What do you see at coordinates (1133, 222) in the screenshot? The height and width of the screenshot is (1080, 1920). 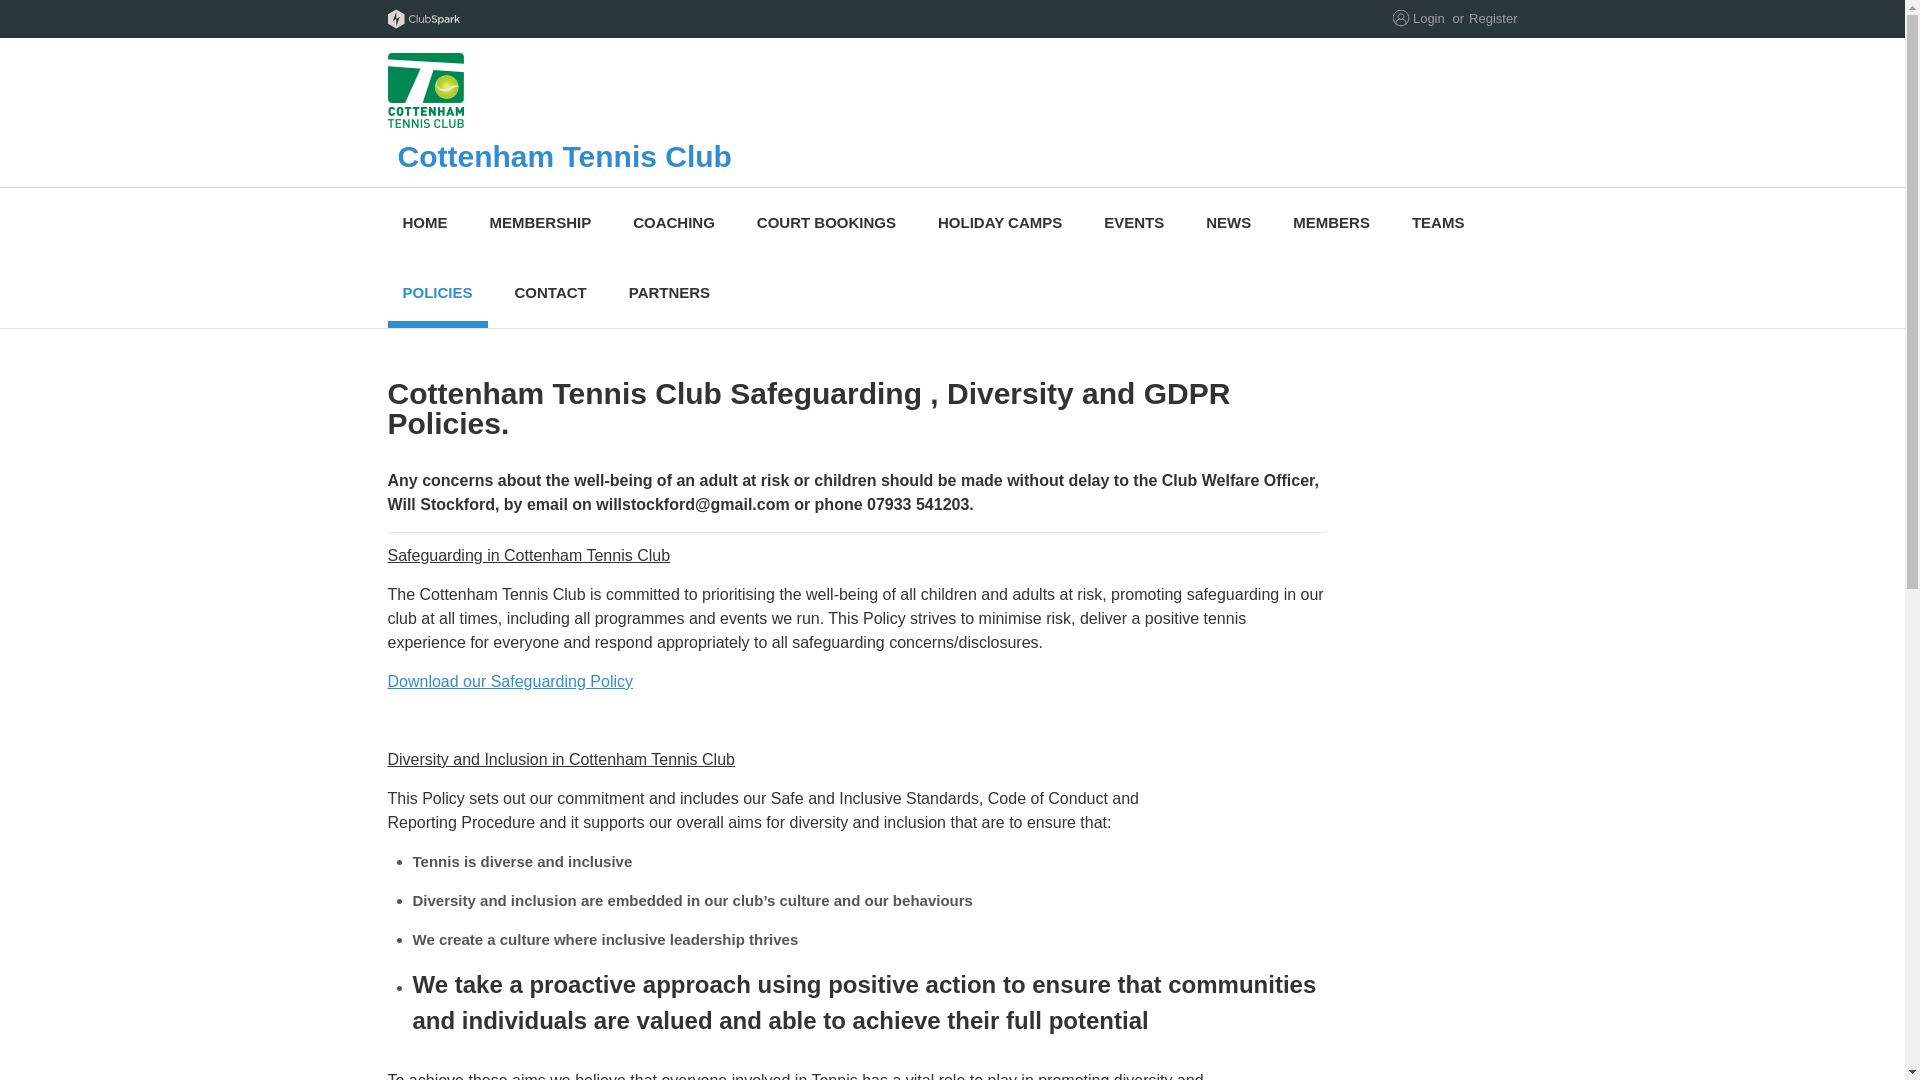 I see `EVENTS` at bounding box center [1133, 222].